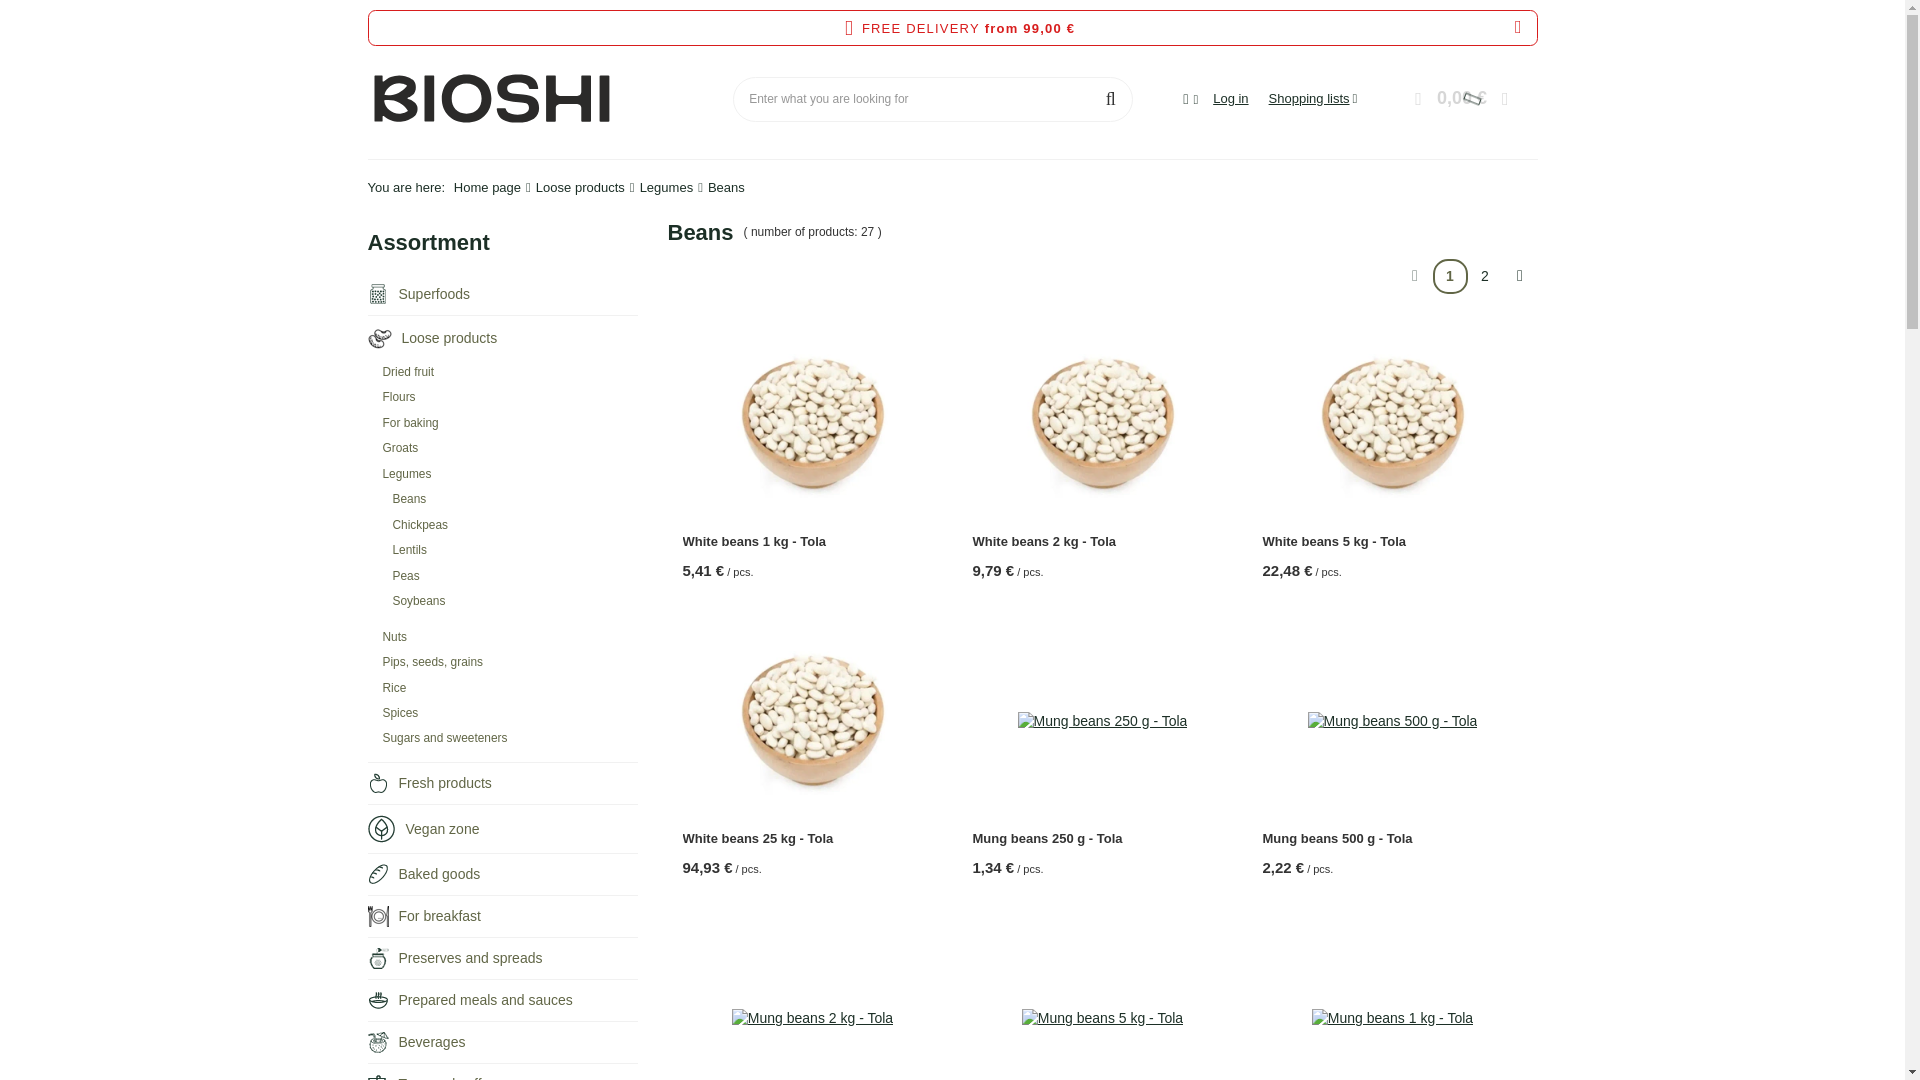 The image size is (1920, 1080). What do you see at coordinates (502, 916) in the screenshot?
I see `For breakfast` at bounding box center [502, 916].